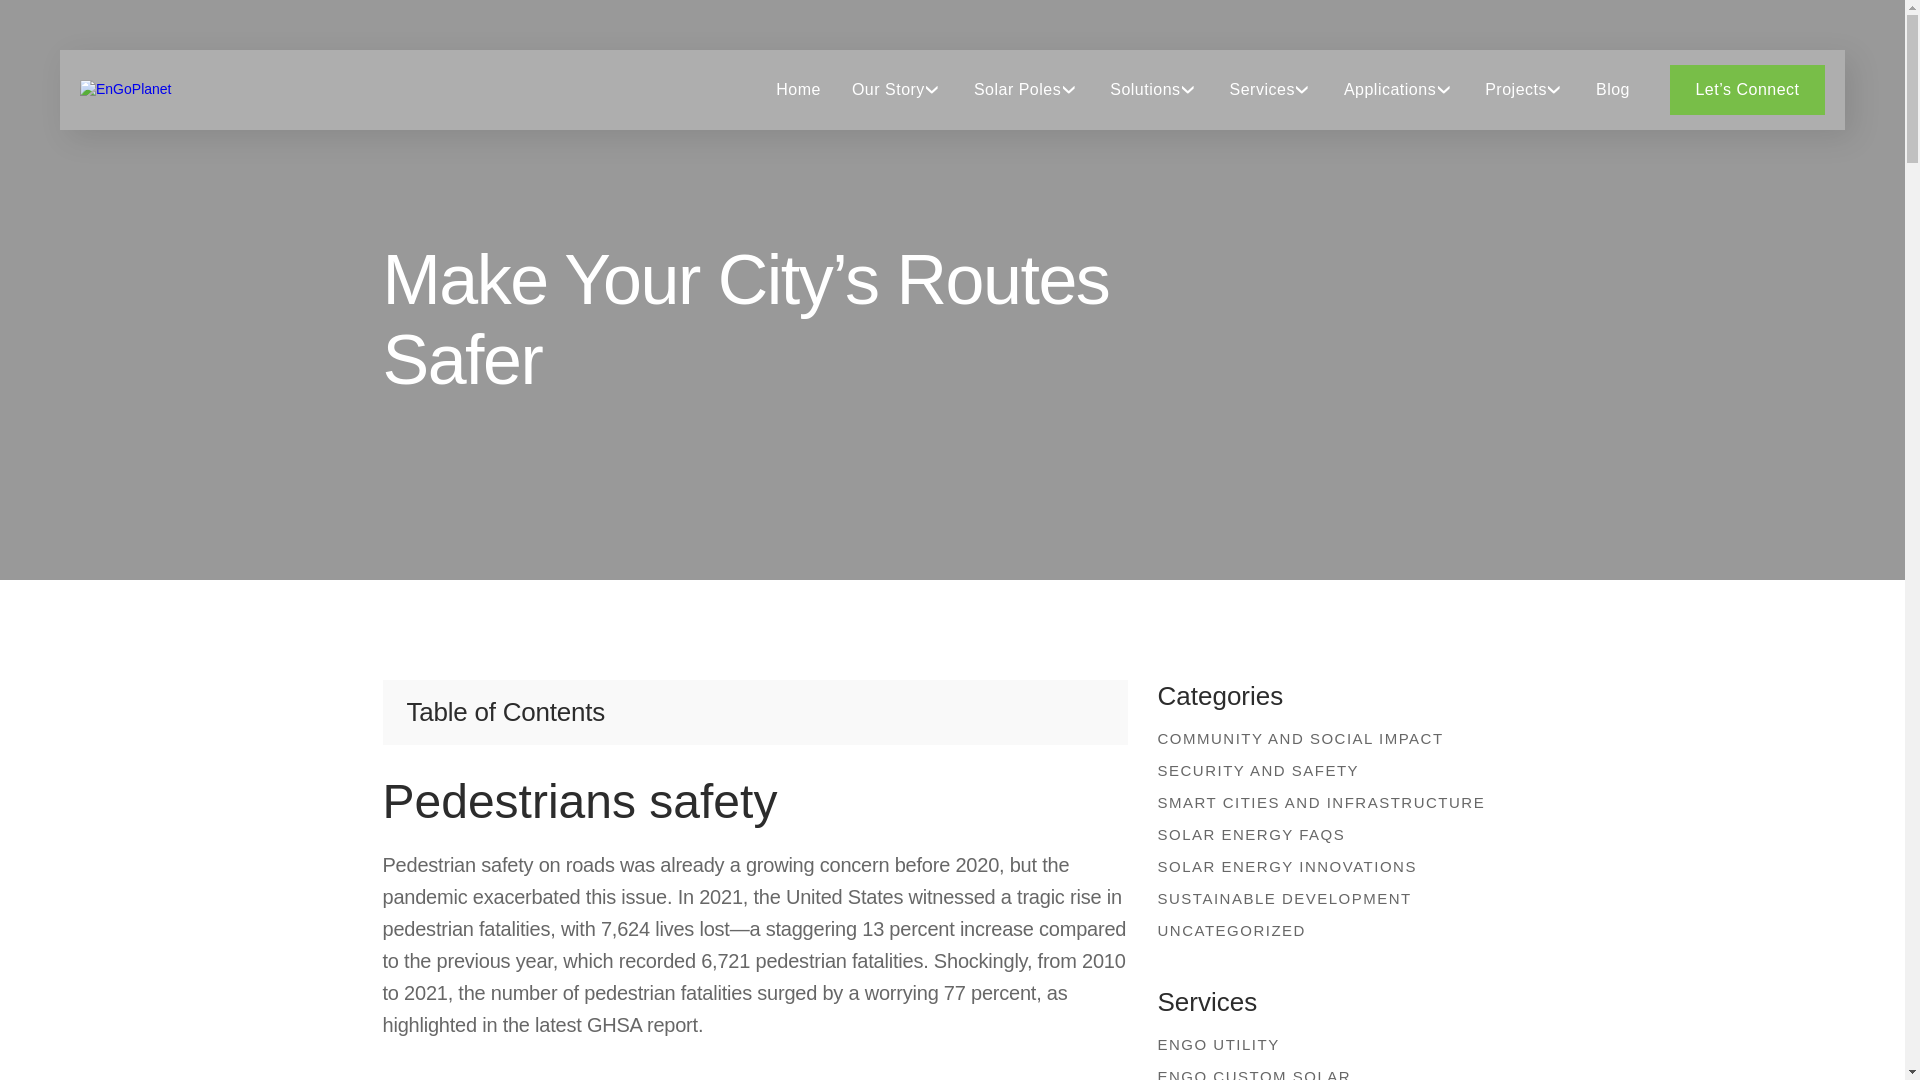 Image resolution: width=1920 pixels, height=1080 pixels. What do you see at coordinates (888, 89) in the screenshot?
I see `Our Story` at bounding box center [888, 89].